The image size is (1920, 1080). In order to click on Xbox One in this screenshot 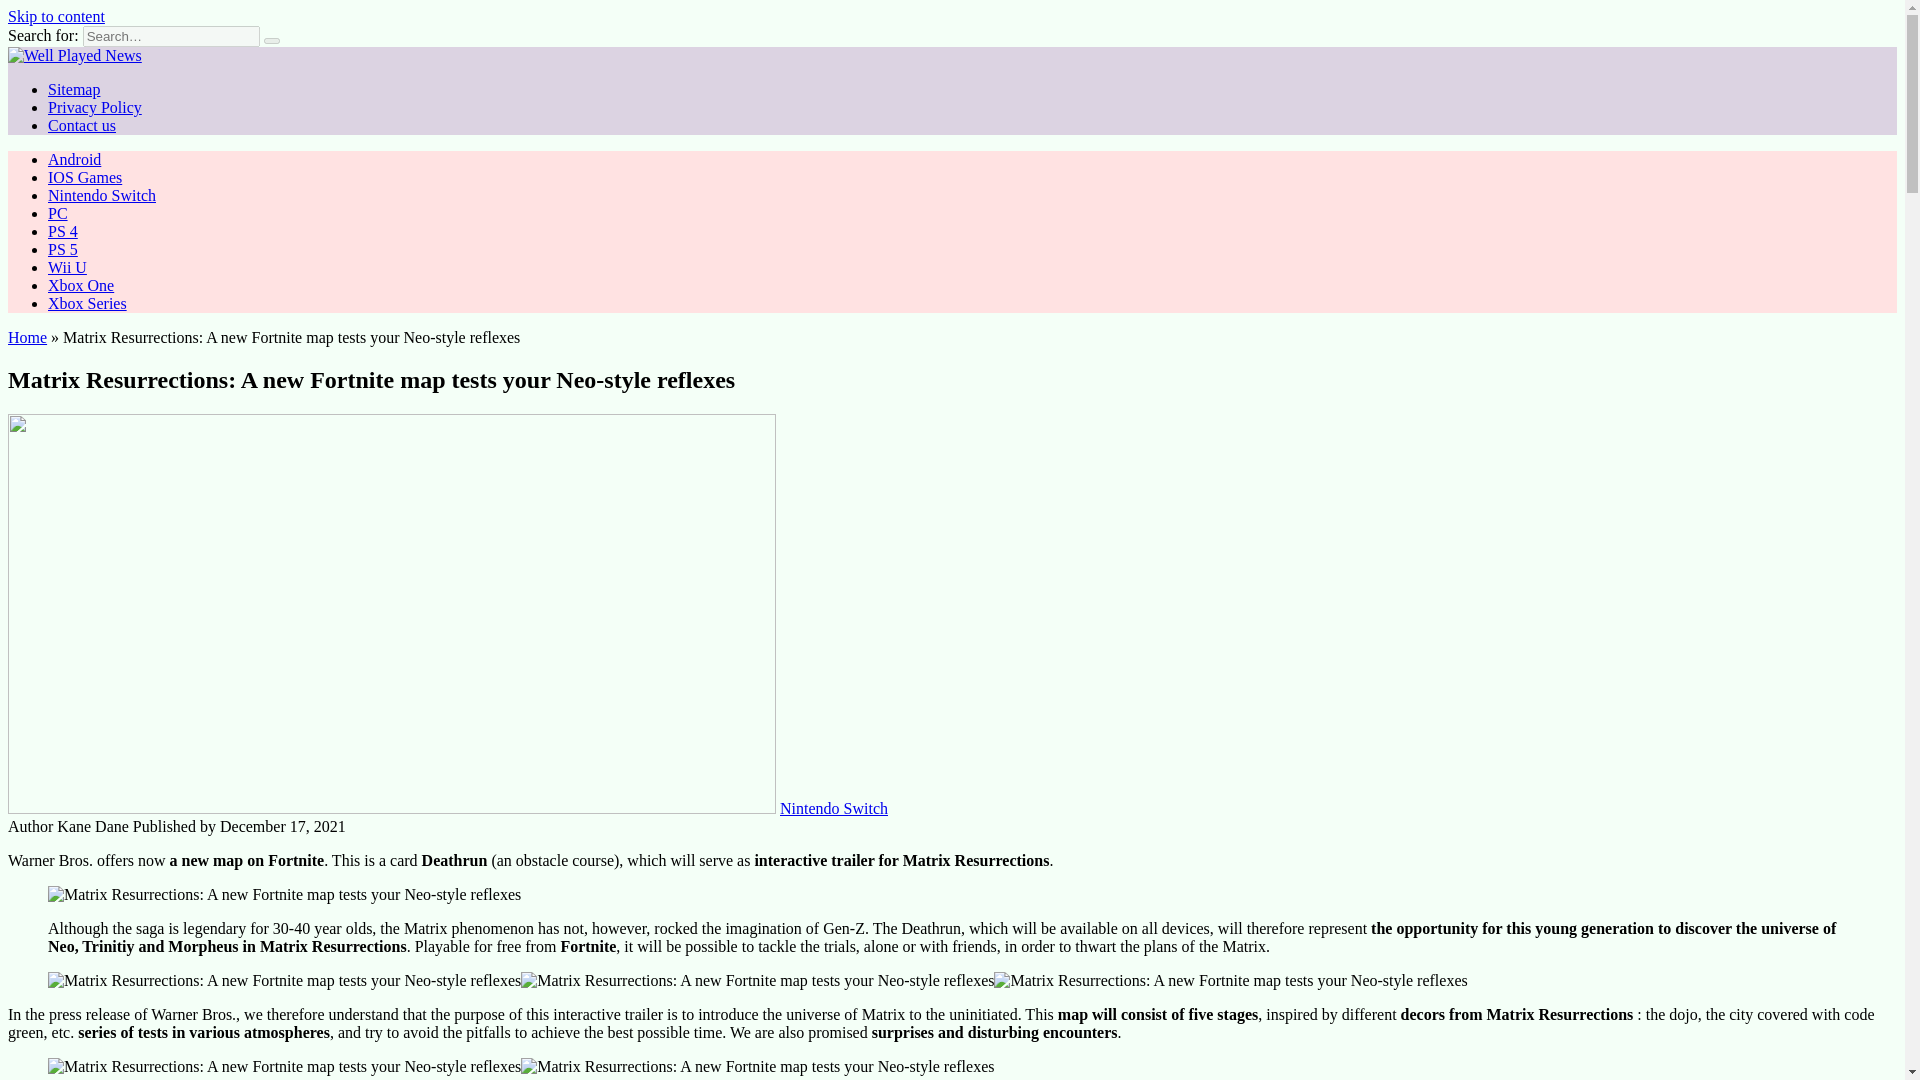, I will do `click(80, 284)`.